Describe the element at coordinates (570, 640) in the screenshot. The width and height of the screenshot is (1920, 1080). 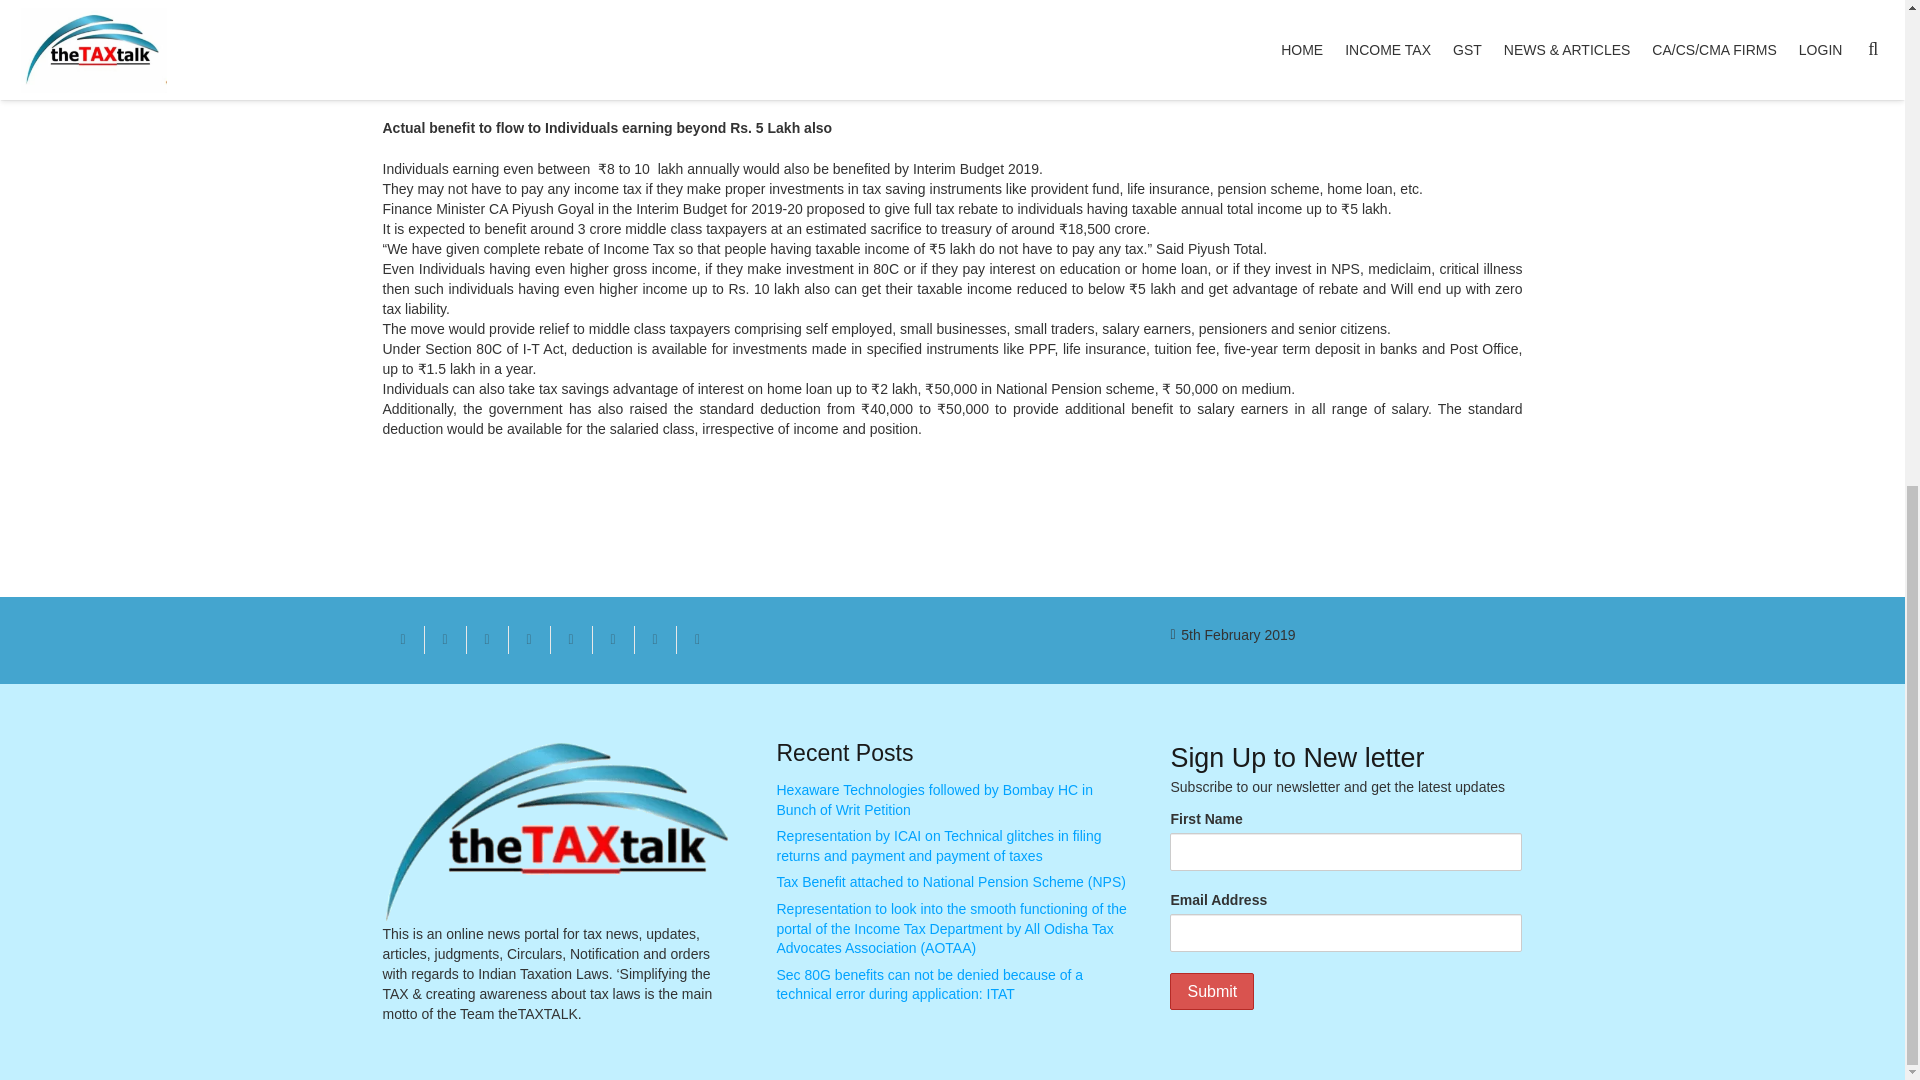
I see `Pin this` at that location.